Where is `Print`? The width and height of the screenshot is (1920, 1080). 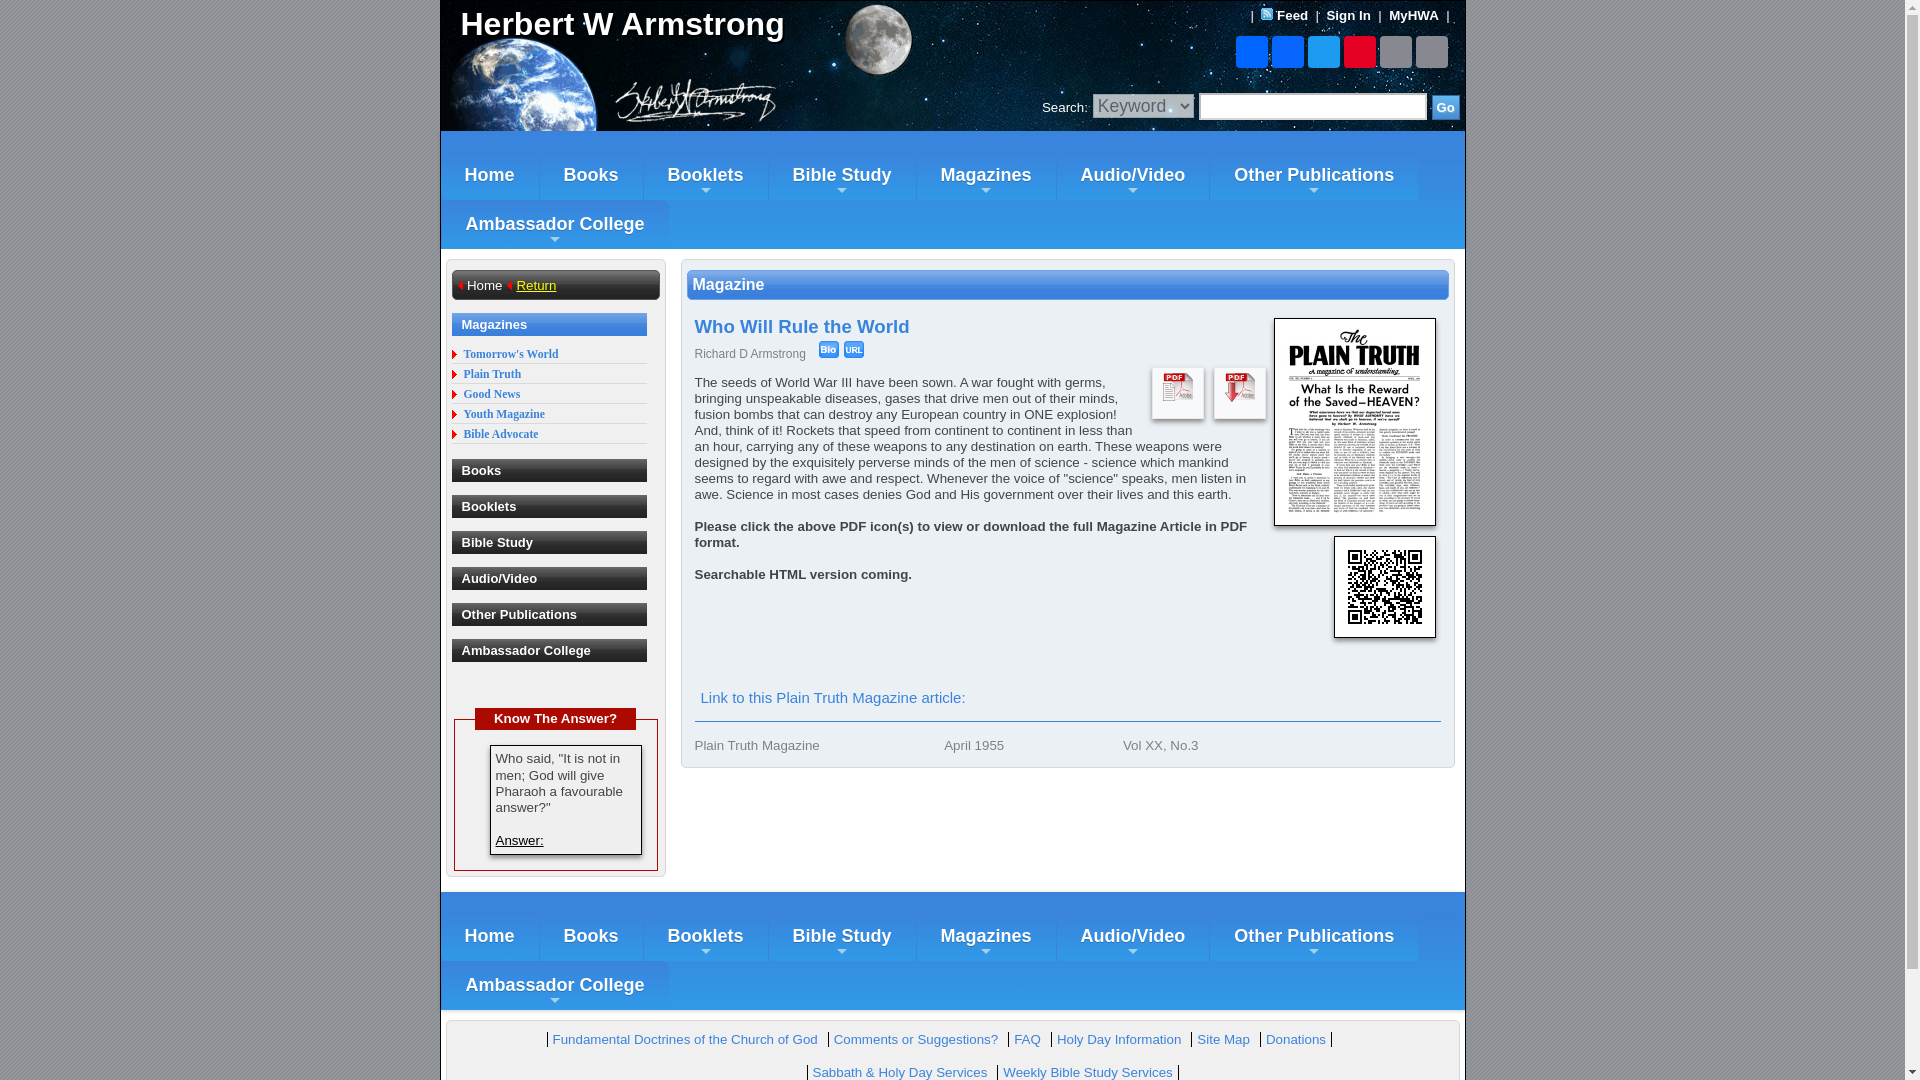
Print is located at coordinates (1431, 52).